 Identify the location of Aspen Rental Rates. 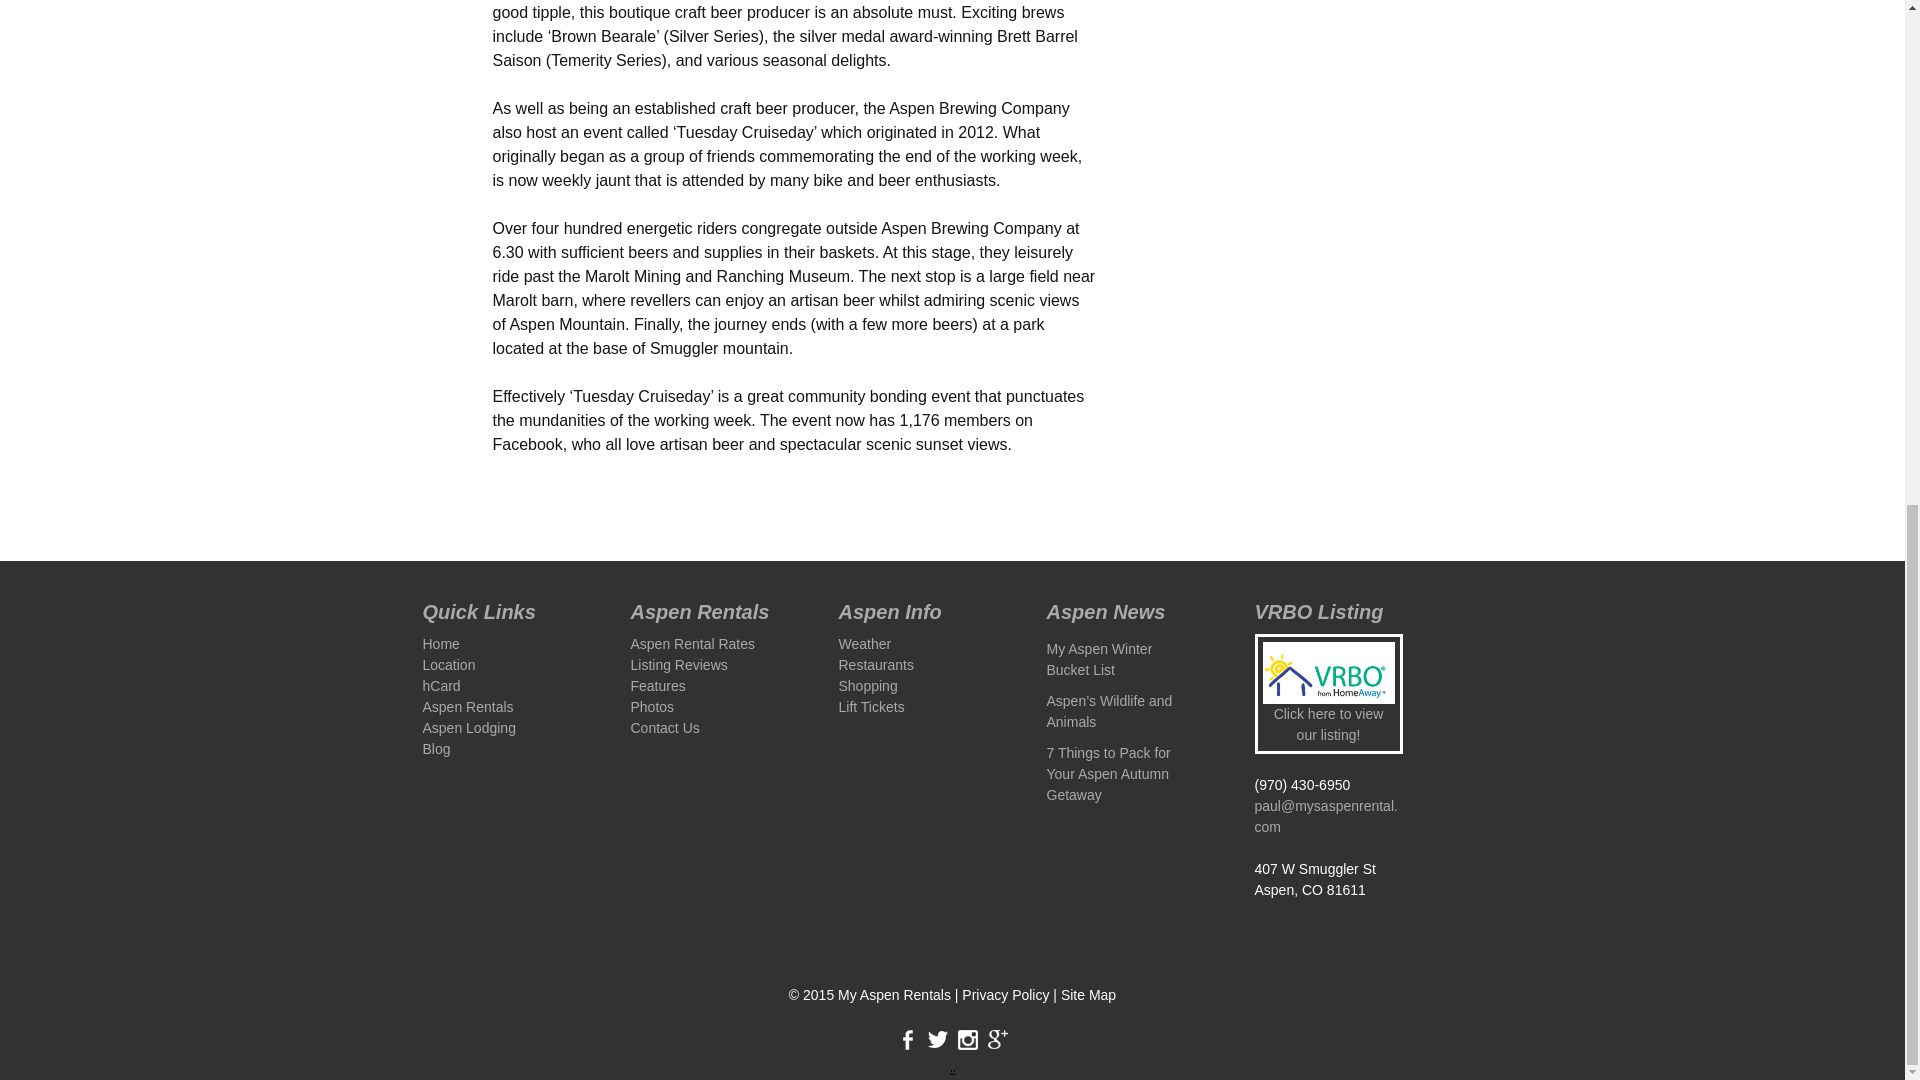
(692, 644).